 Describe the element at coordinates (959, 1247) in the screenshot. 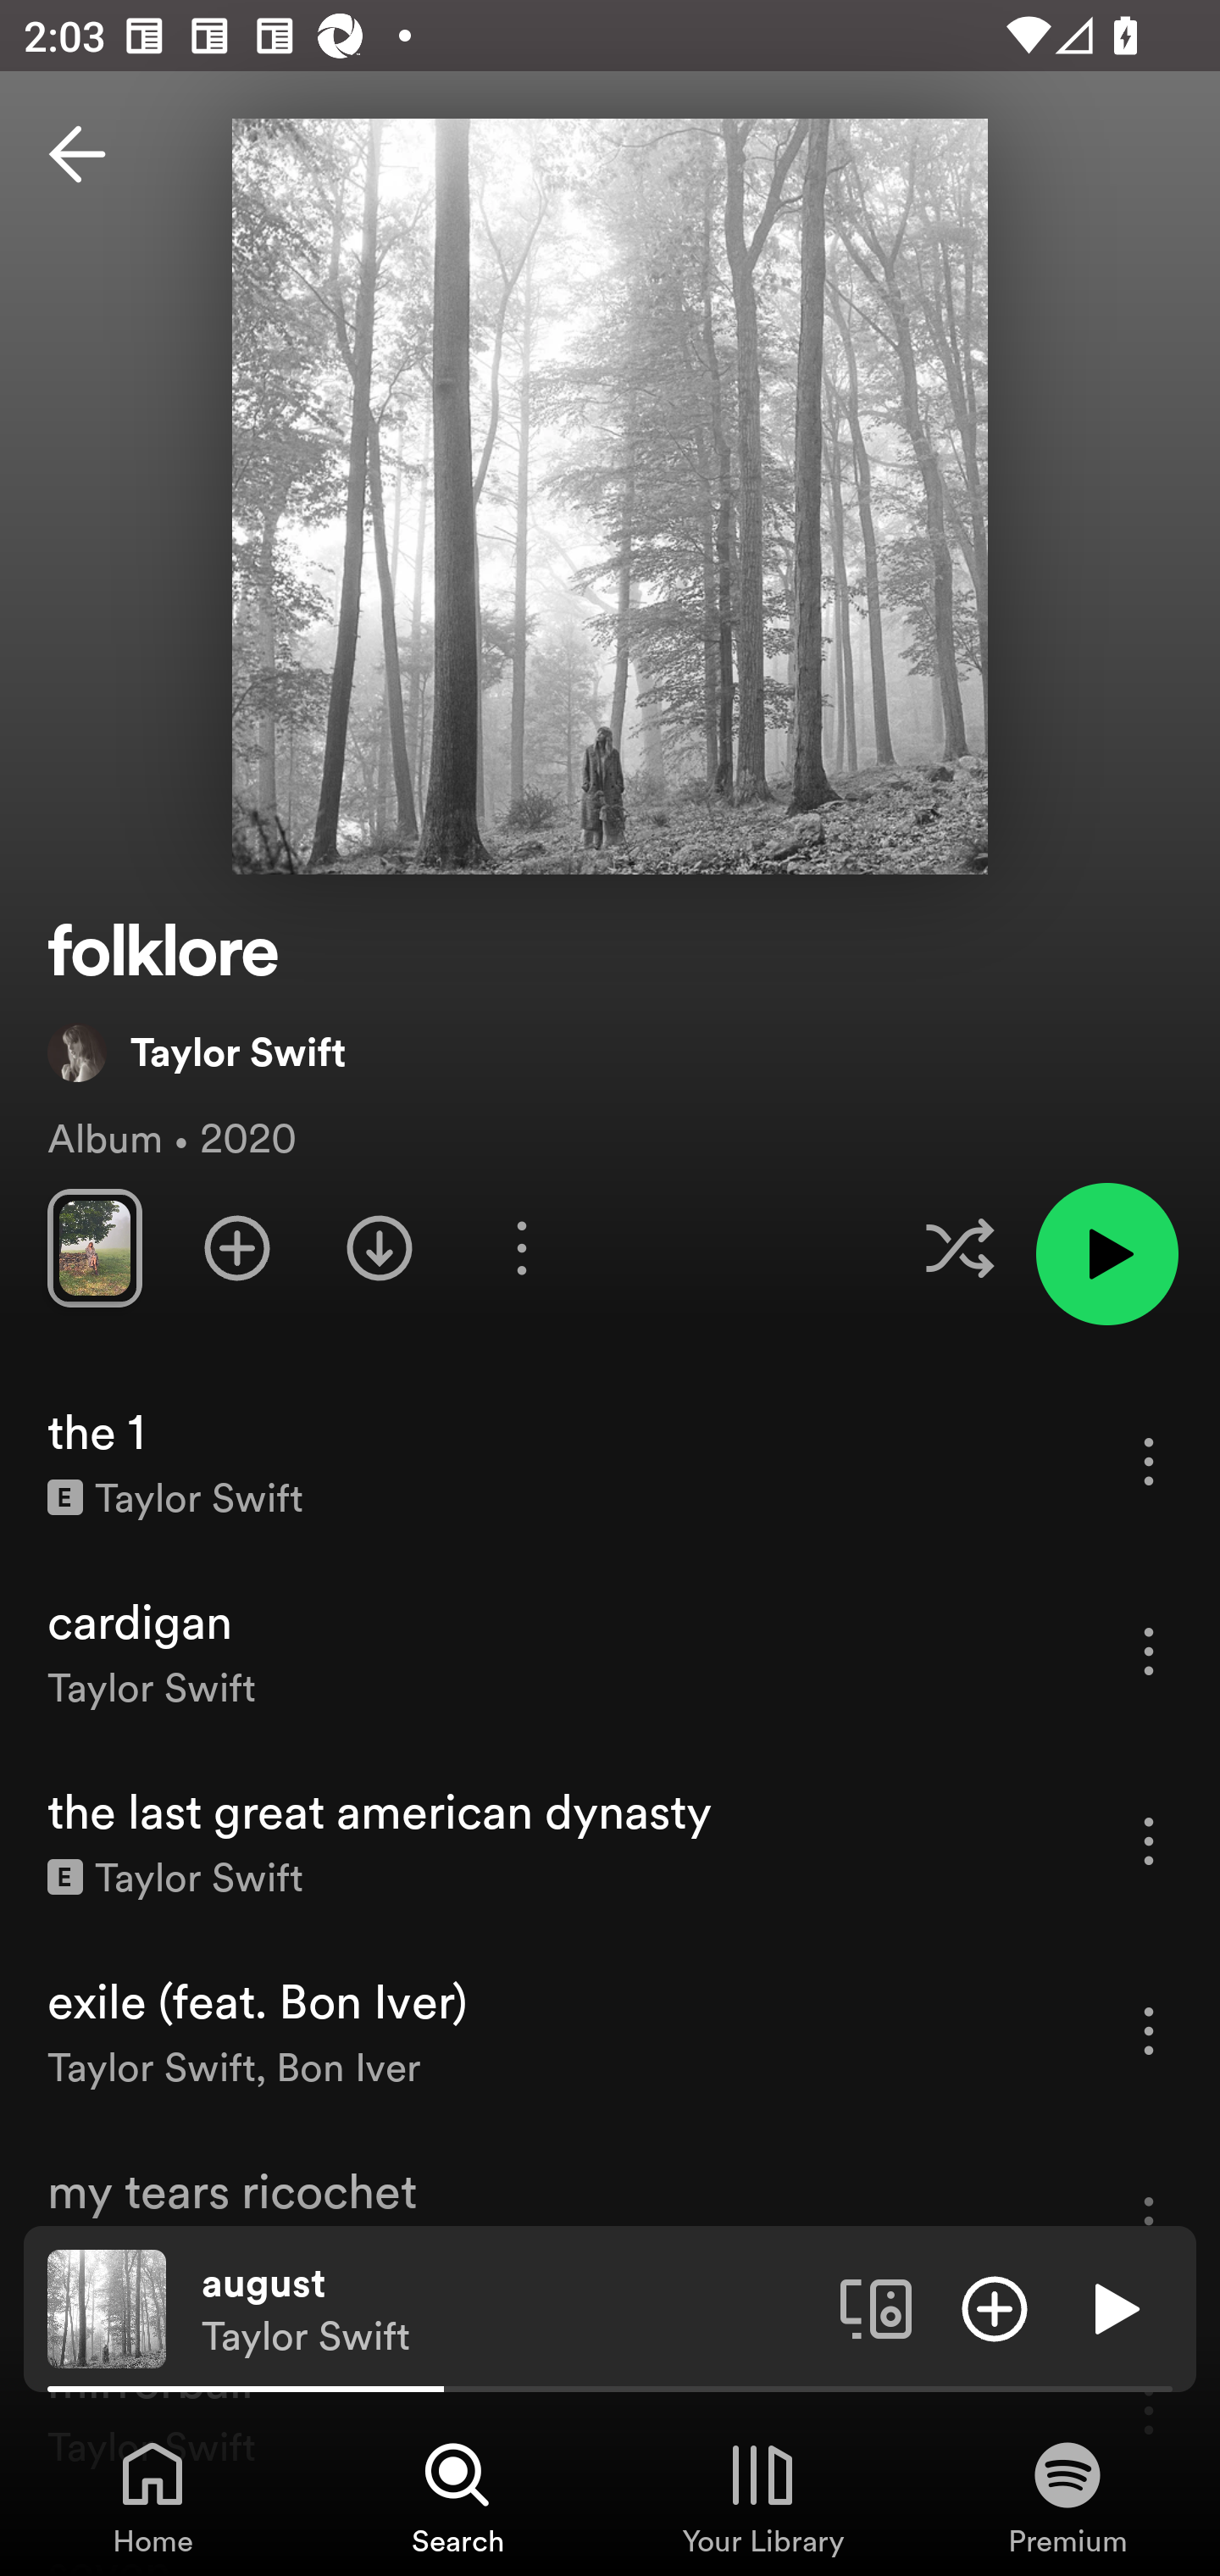

I see `Enable shuffle for this playlist` at that location.